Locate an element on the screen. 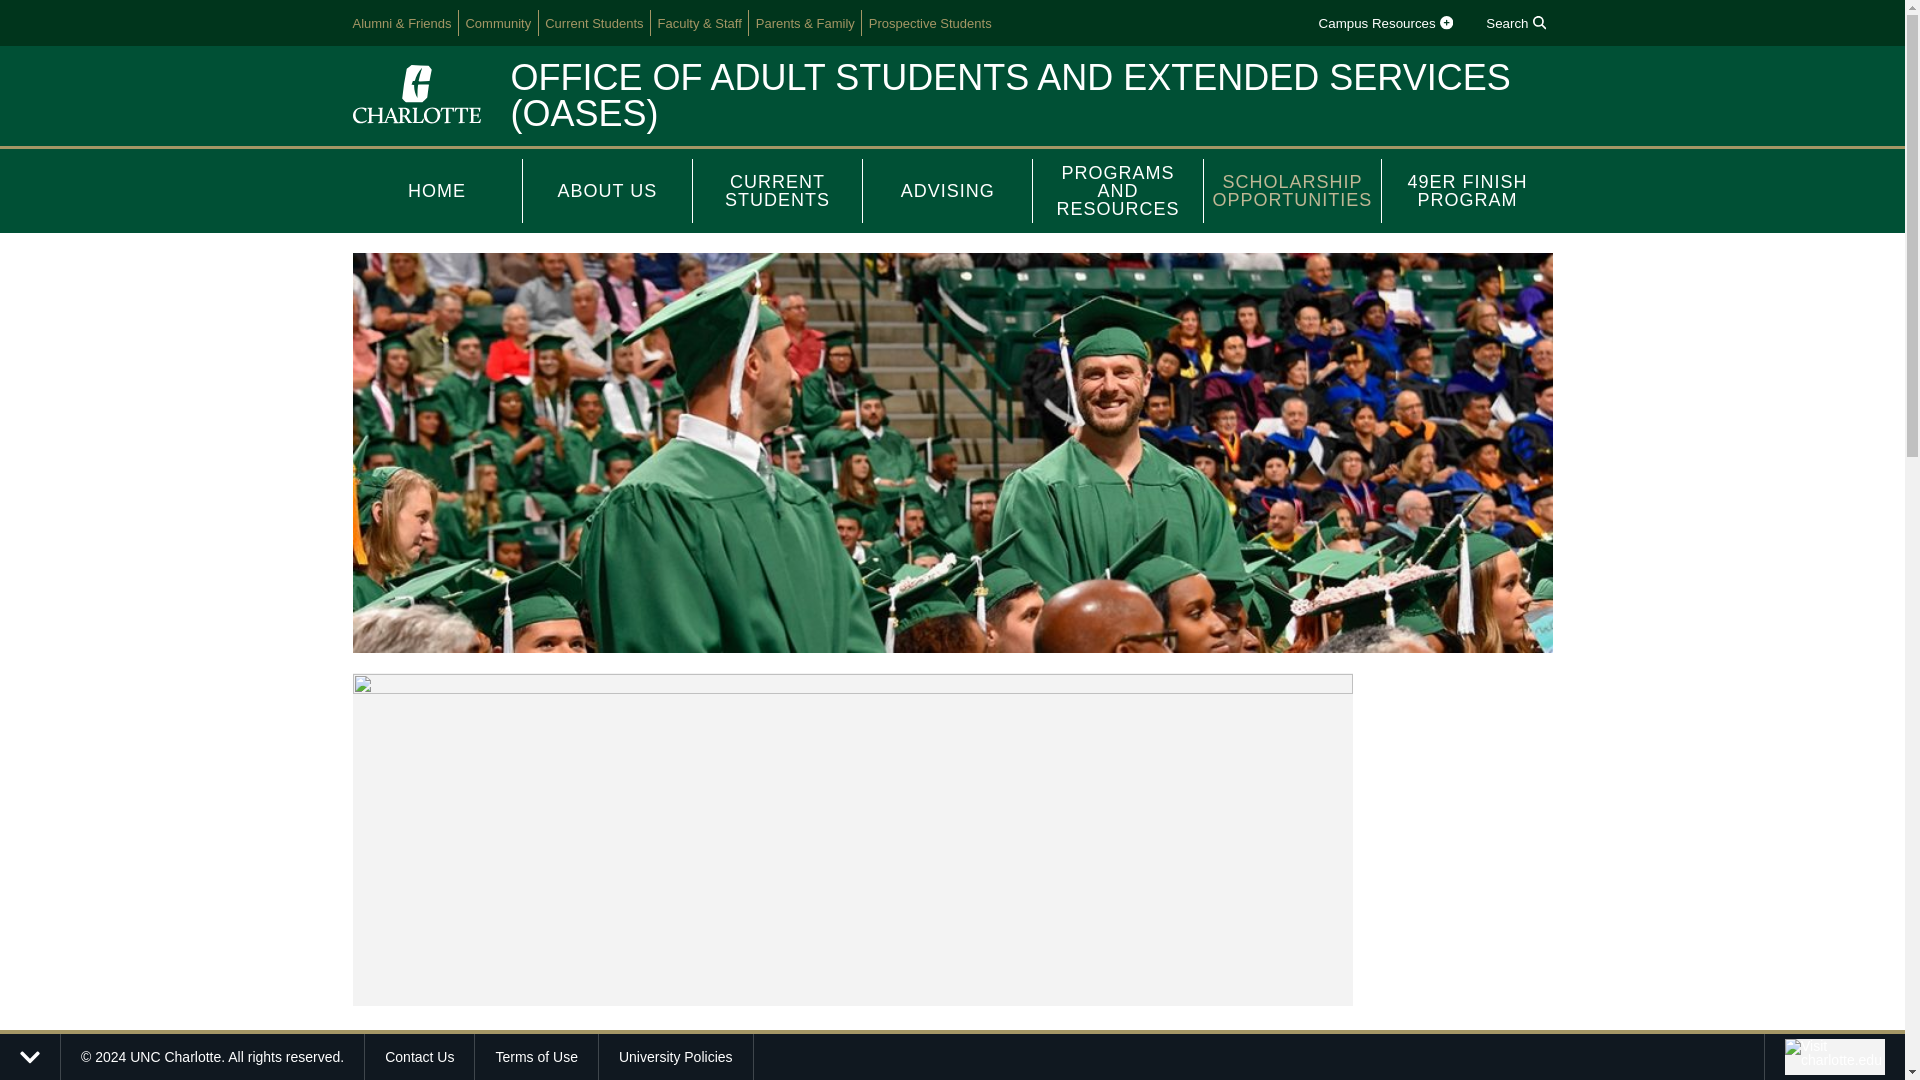 The height and width of the screenshot is (1080, 1920). HOME is located at coordinates (436, 190).